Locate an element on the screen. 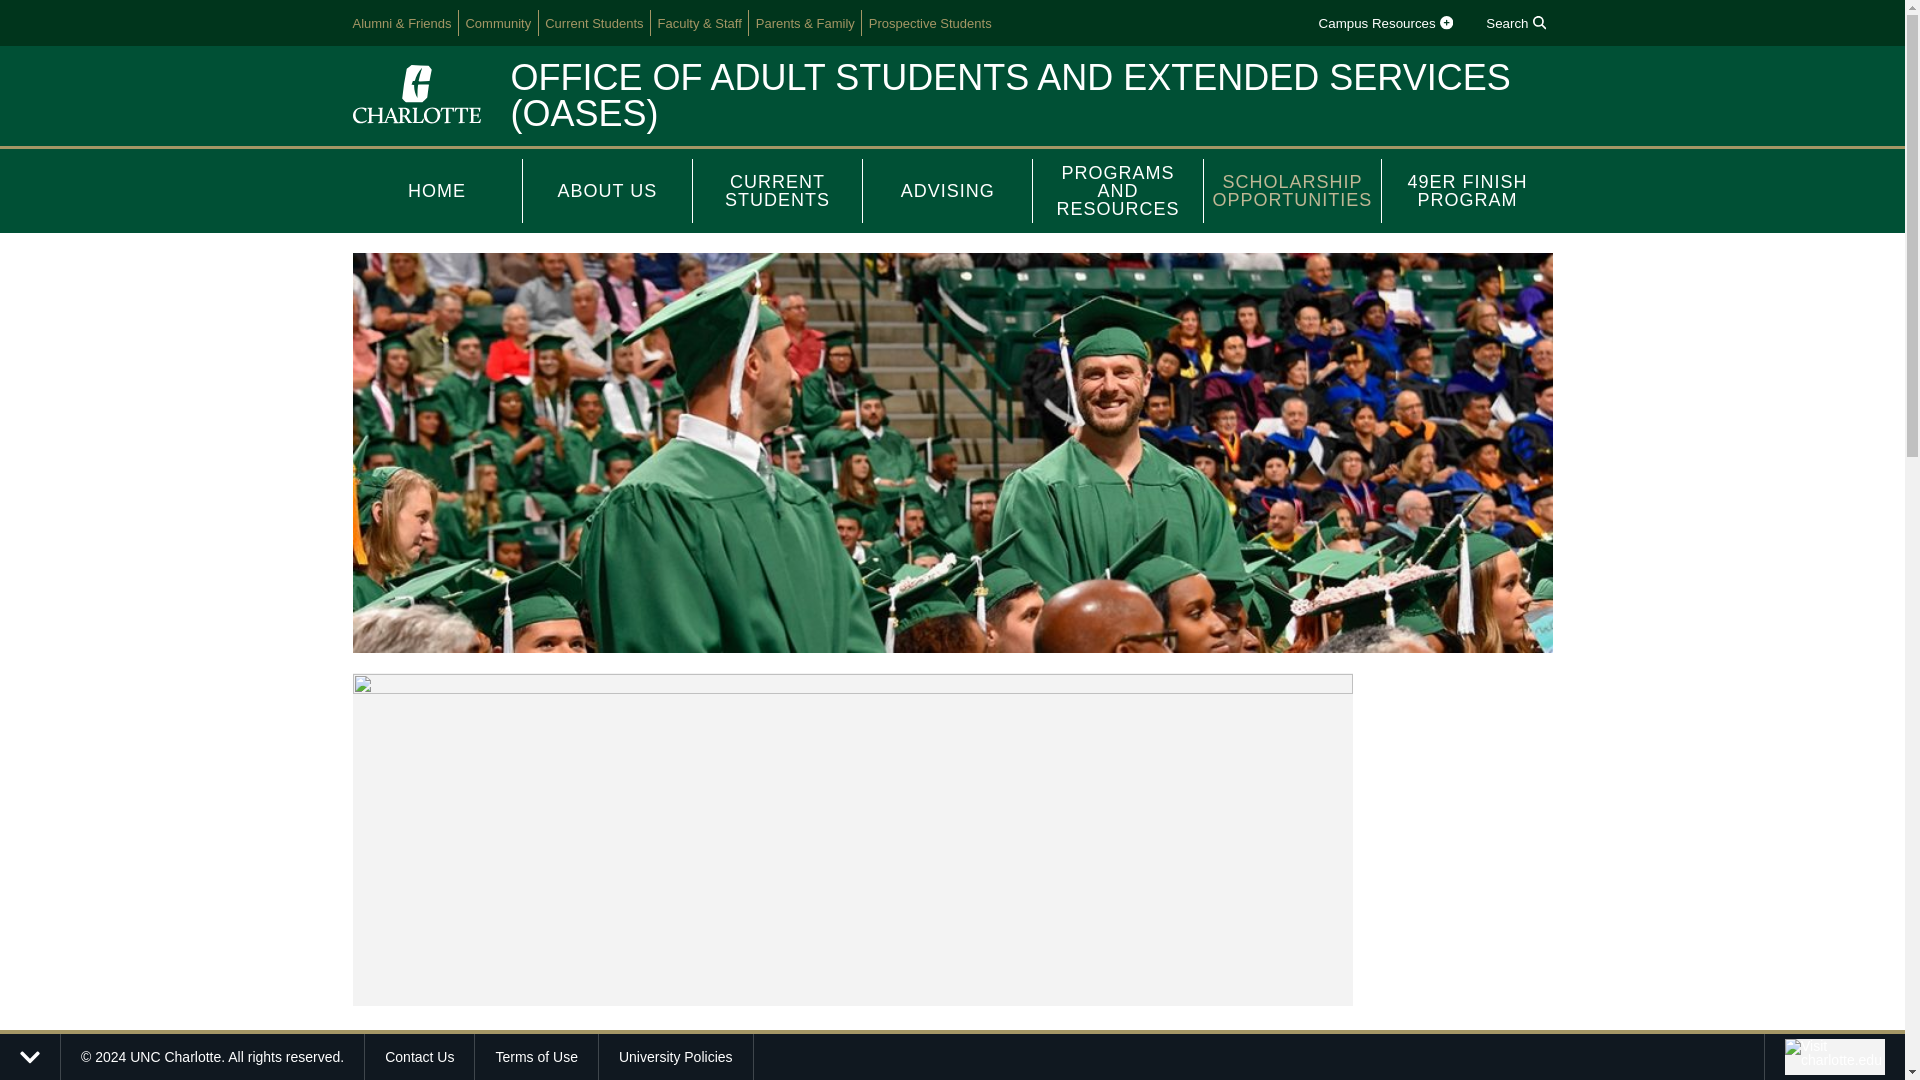 The height and width of the screenshot is (1080, 1920). HOME is located at coordinates (436, 190).